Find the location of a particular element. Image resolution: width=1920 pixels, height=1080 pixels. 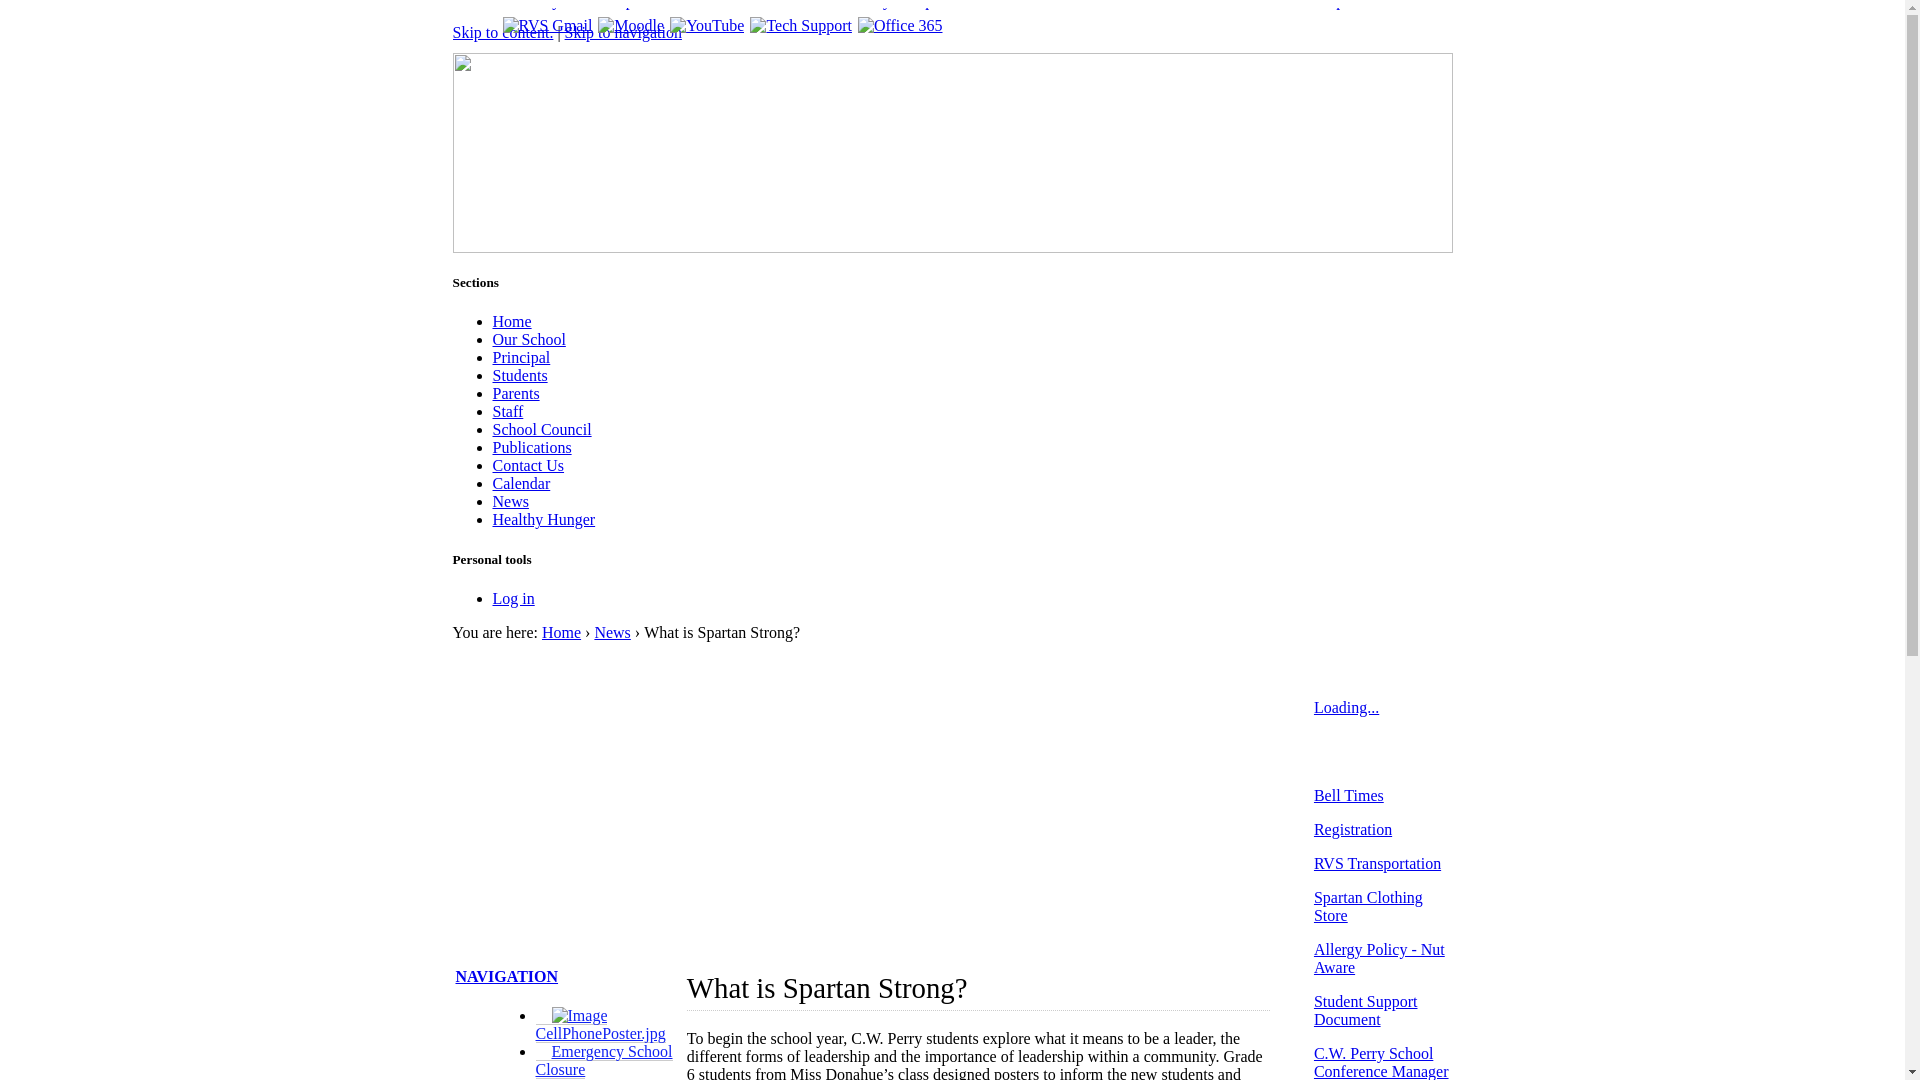

Search is located at coordinates (1417, 74).